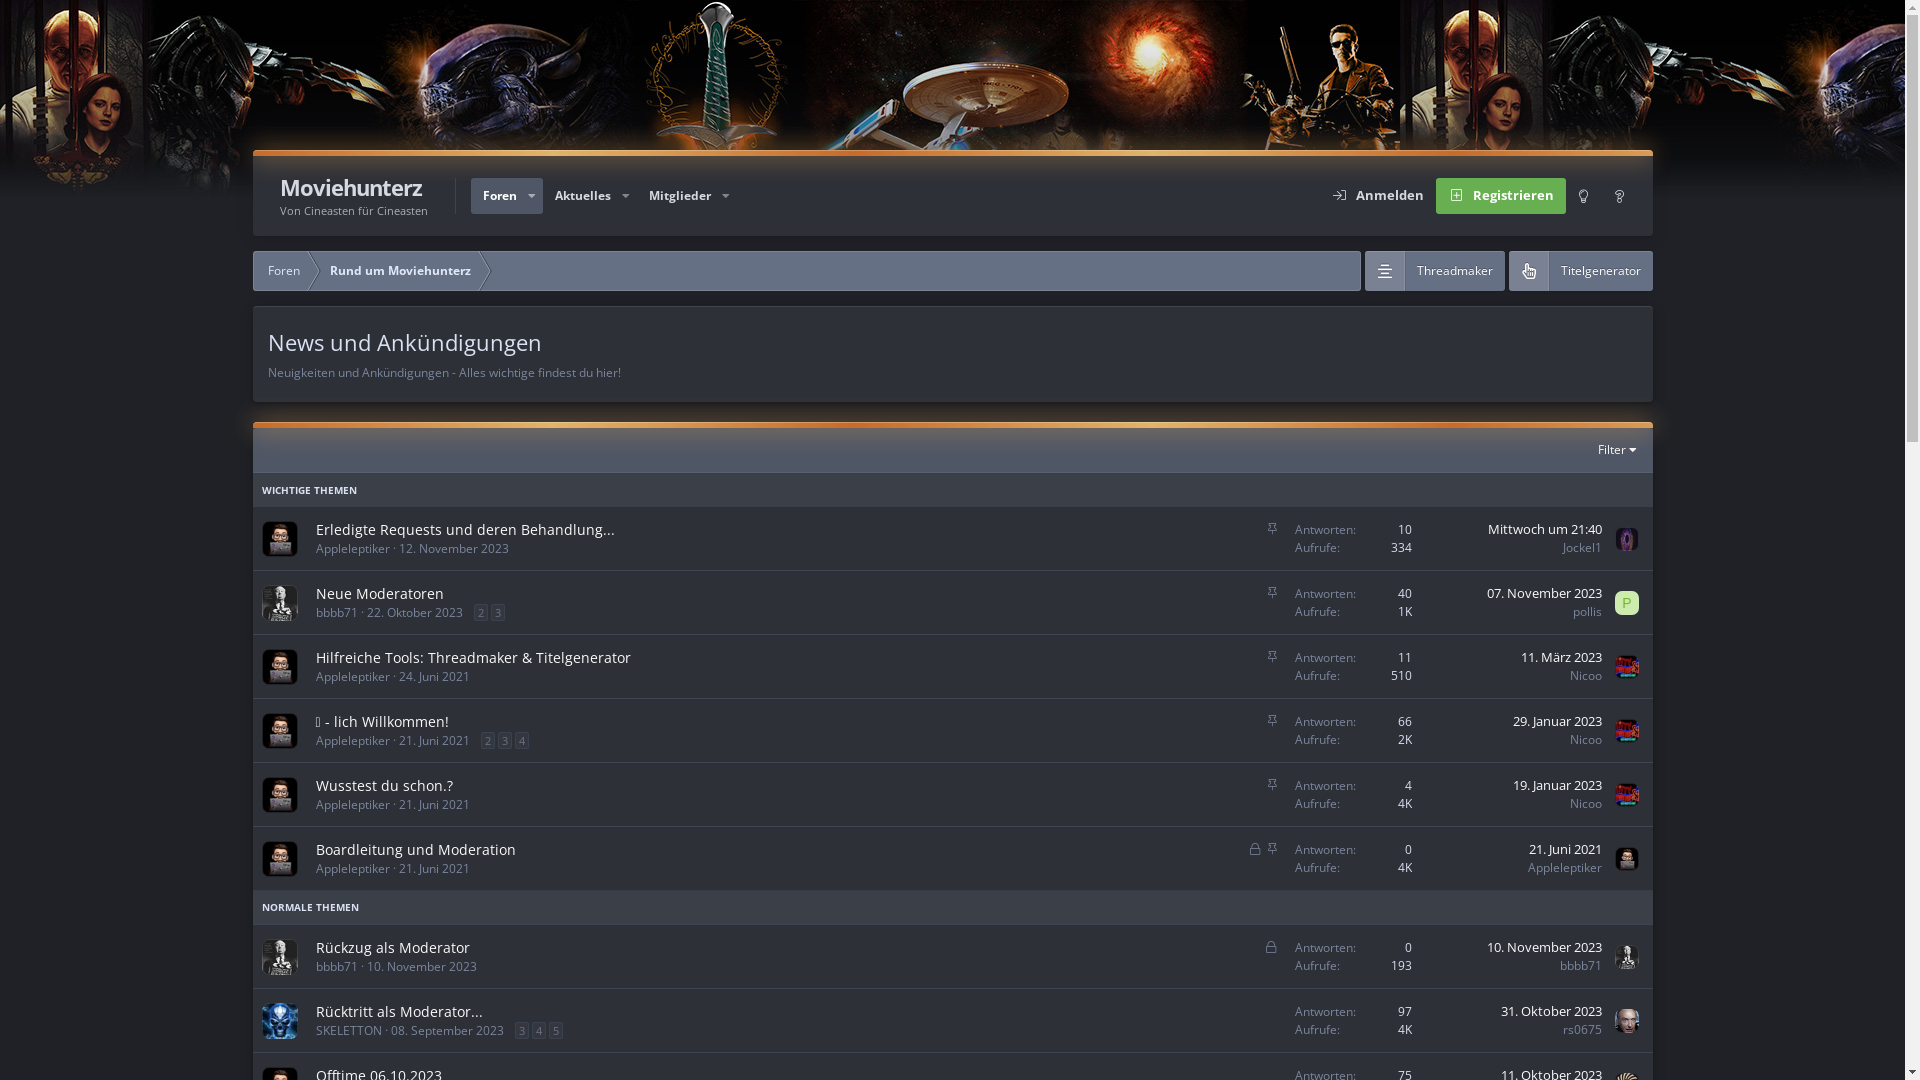 Image resolution: width=1920 pixels, height=1080 pixels. I want to click on Wusstest du schon.?, so click(384, 786).